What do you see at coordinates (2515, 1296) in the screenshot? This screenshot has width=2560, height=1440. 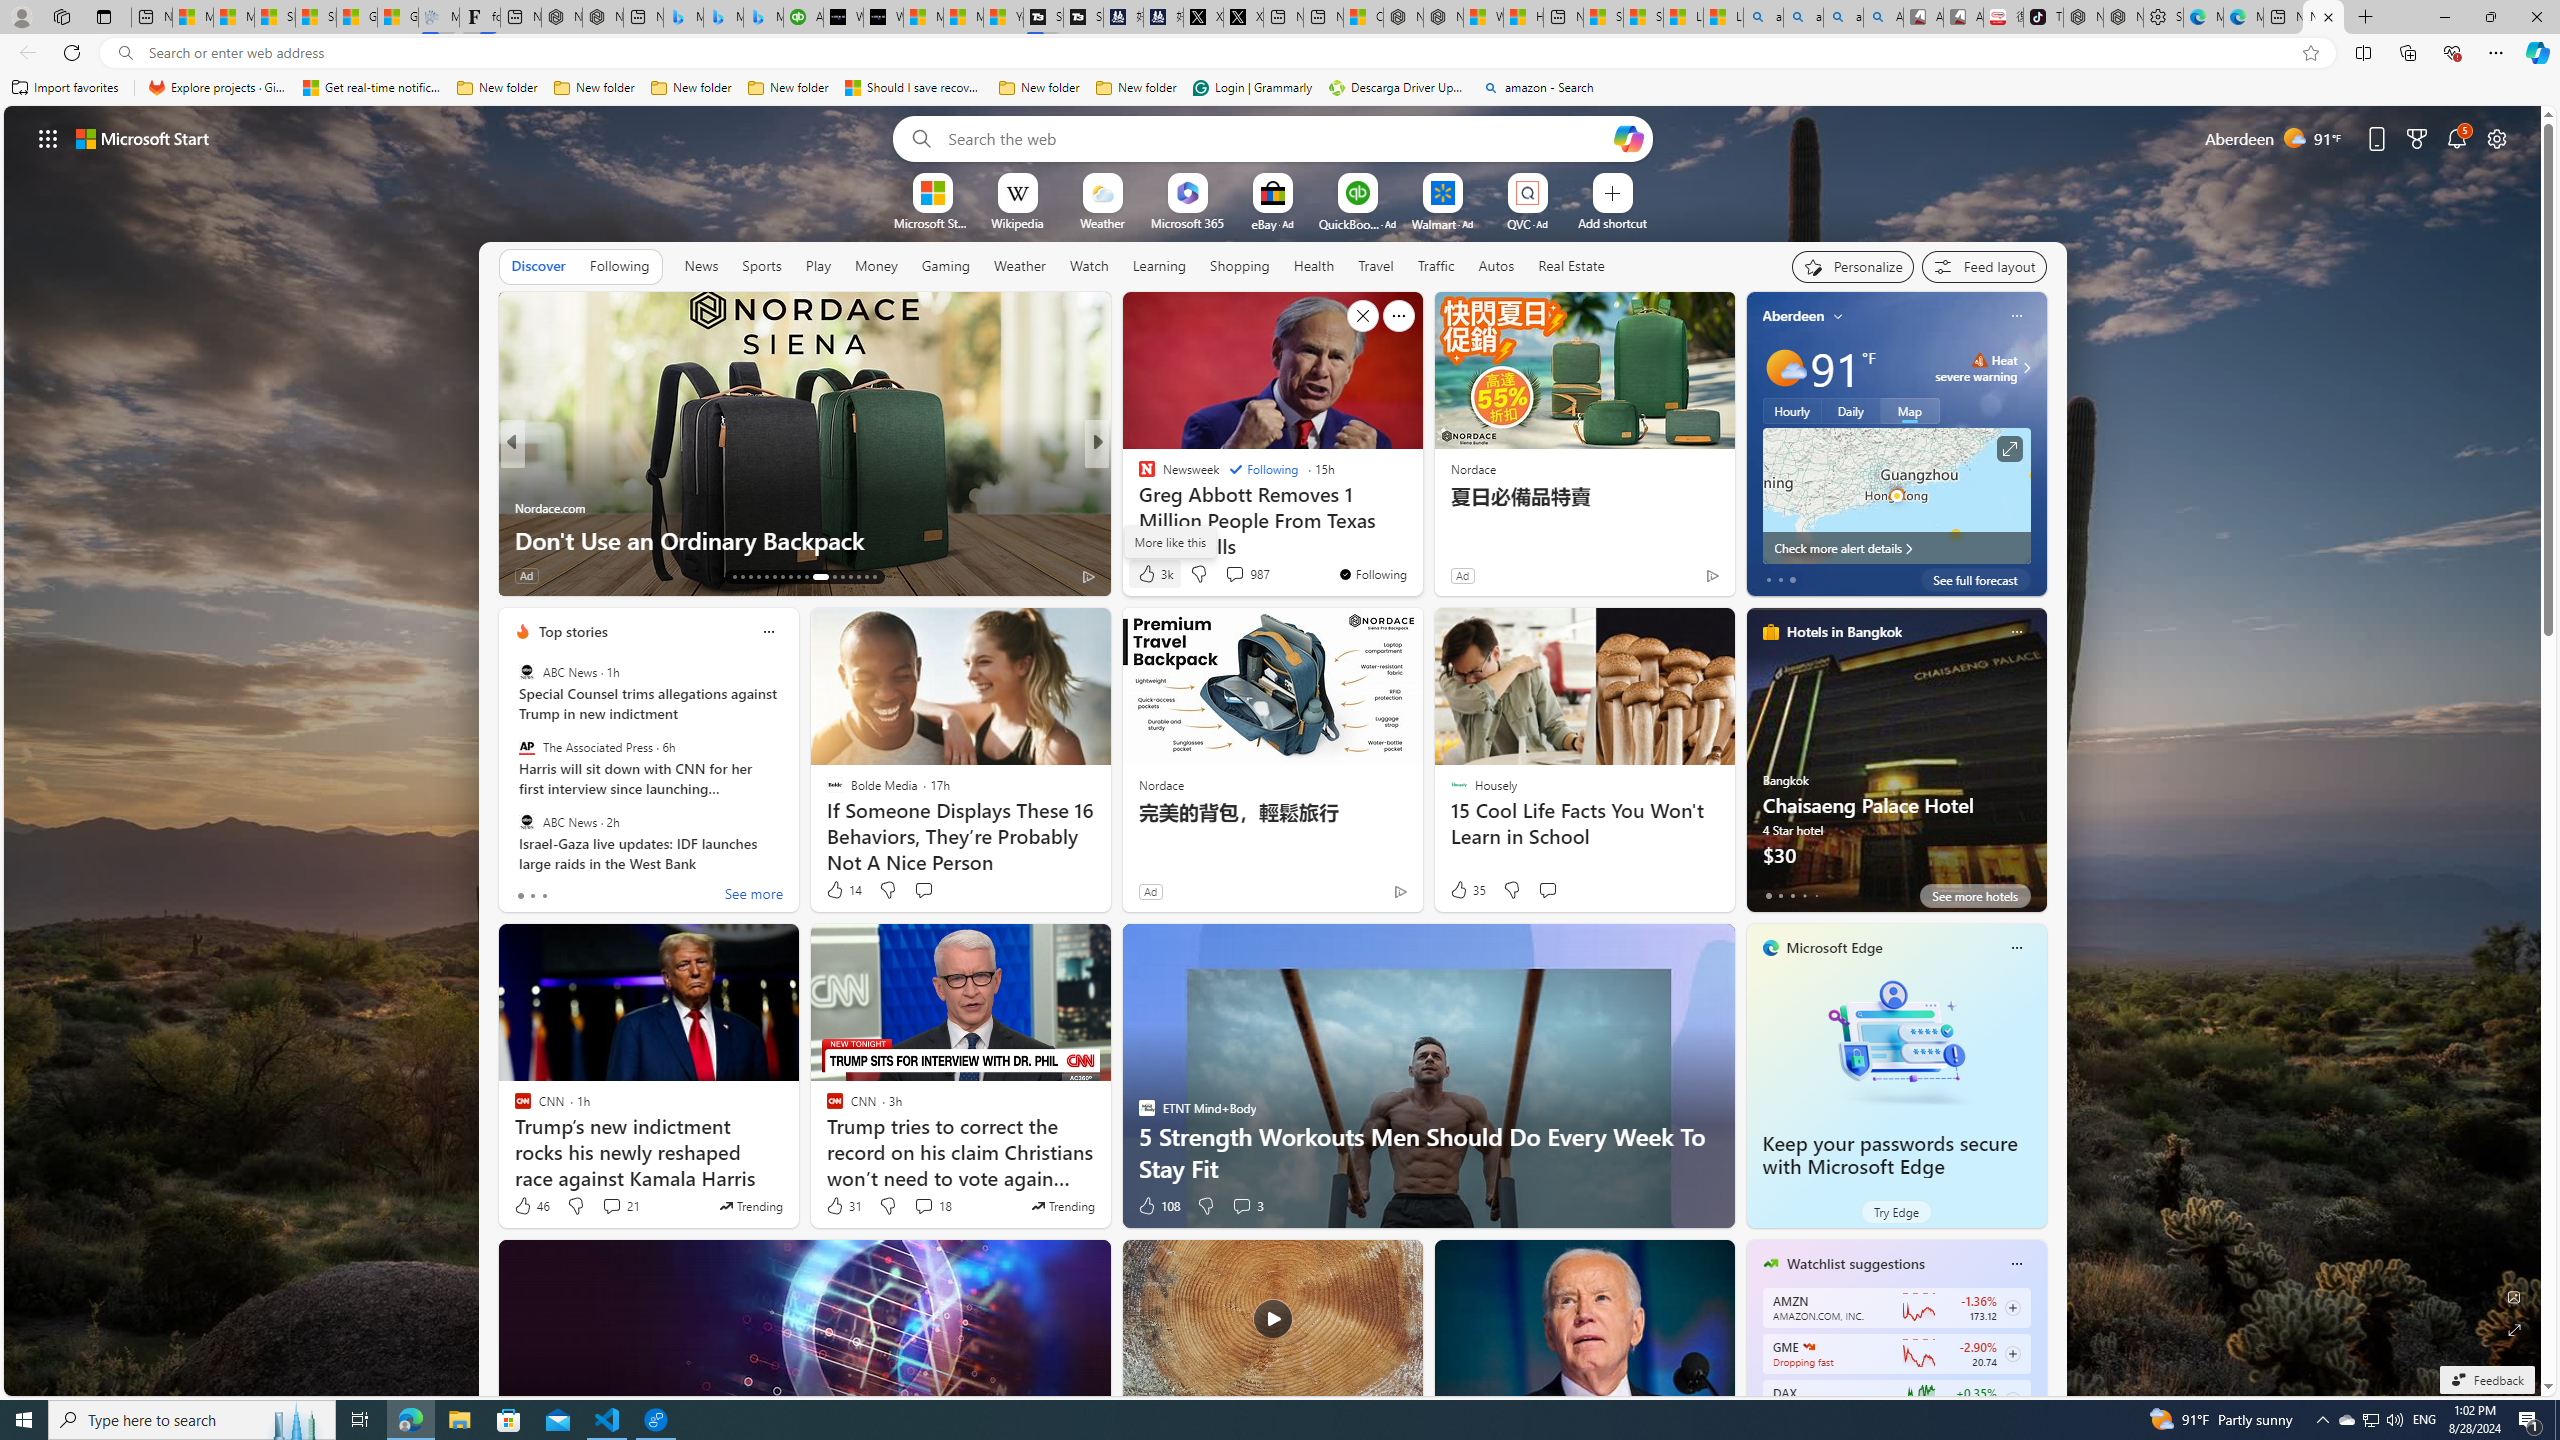 I see `Edit Background` at bounding box center [2515, 1296].